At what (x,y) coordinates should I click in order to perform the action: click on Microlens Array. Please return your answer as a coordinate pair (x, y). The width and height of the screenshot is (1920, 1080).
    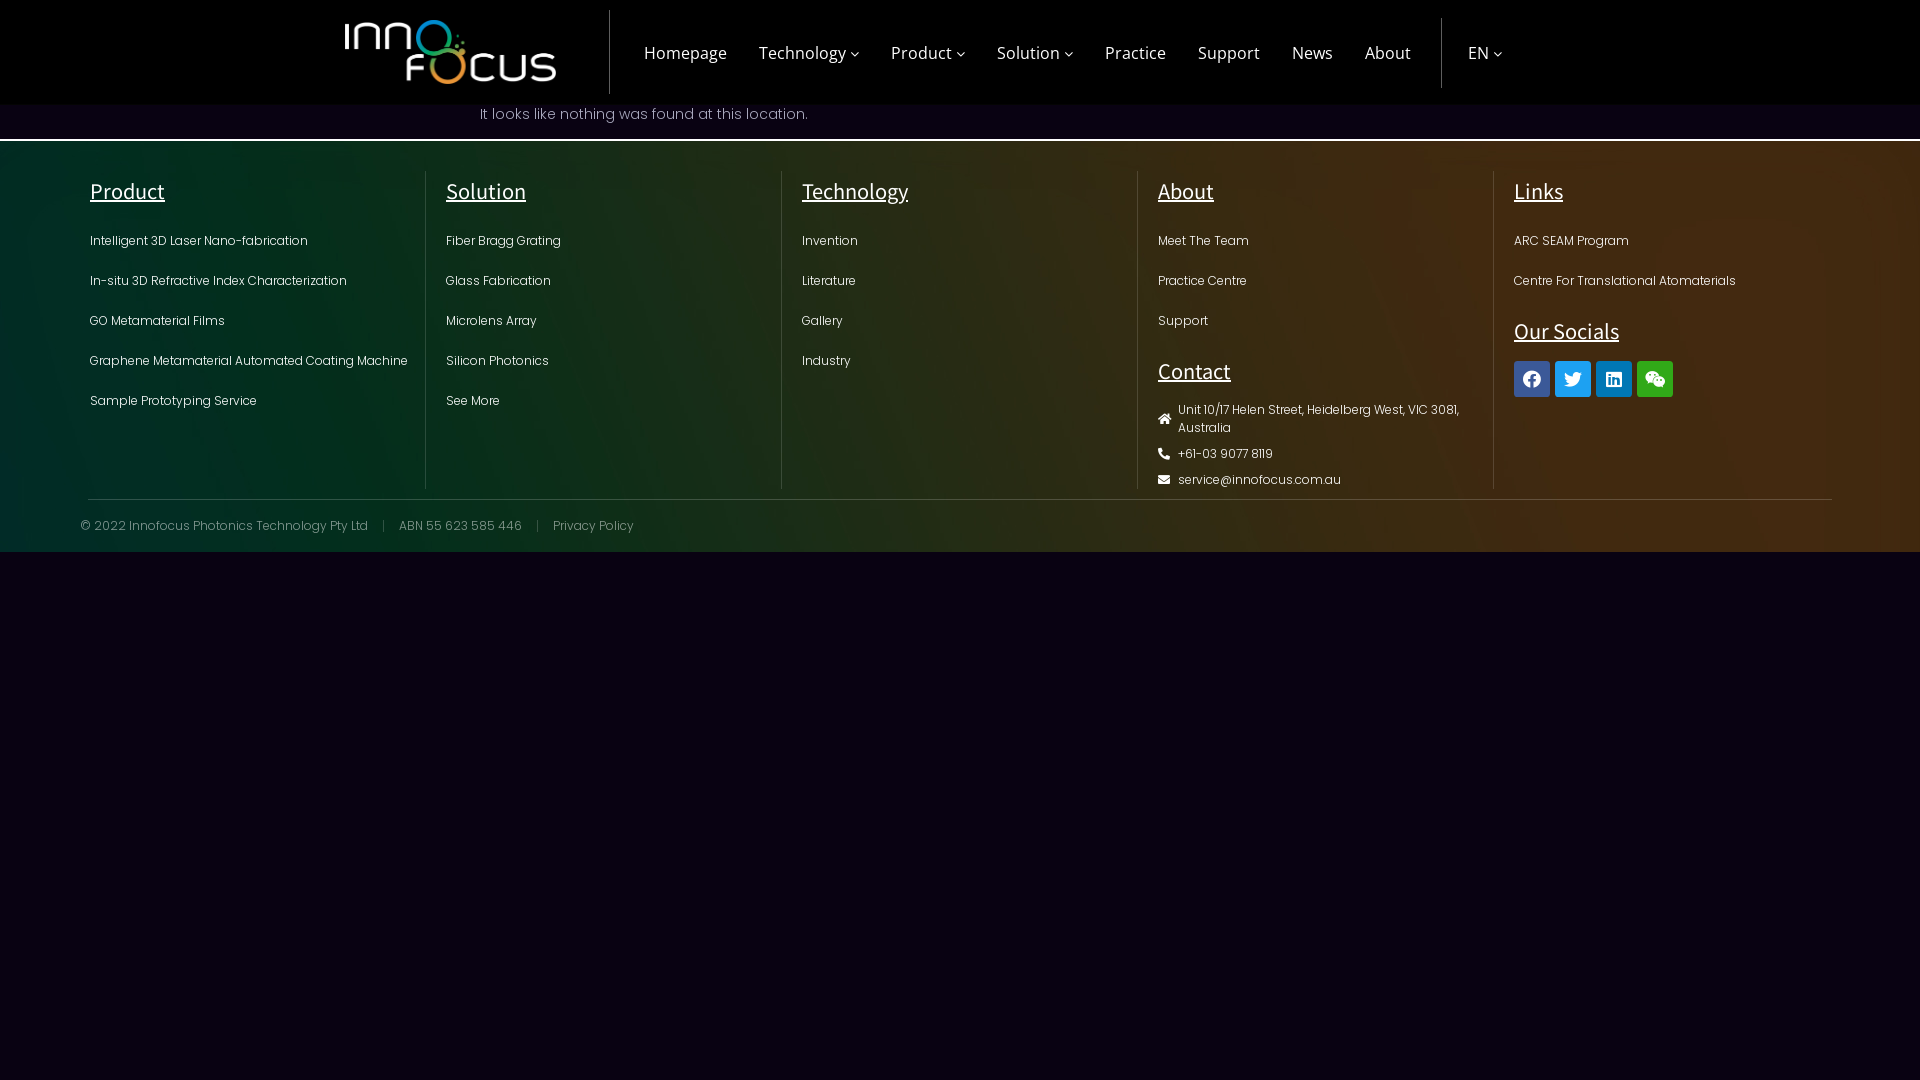
    Looking at the image, I should click on (608, 321).